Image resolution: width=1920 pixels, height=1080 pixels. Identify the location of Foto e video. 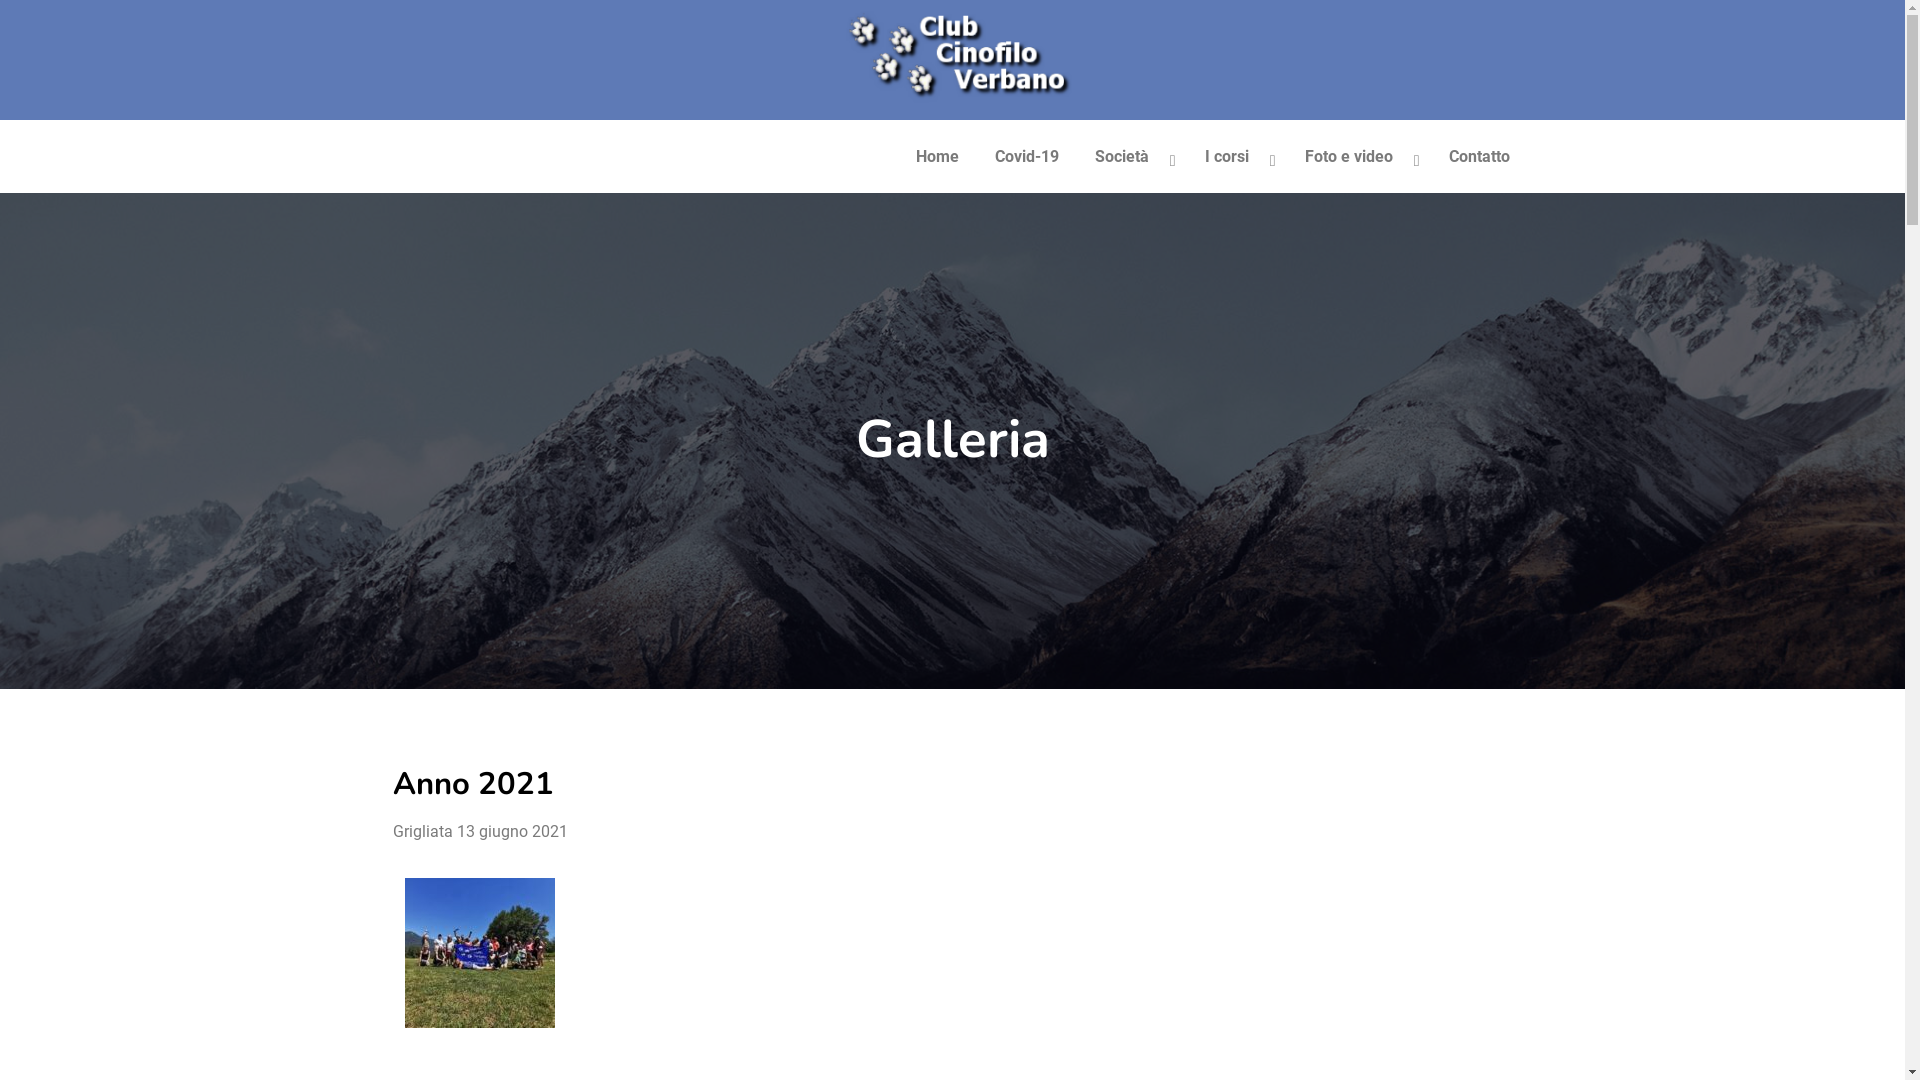
(1359, 156).